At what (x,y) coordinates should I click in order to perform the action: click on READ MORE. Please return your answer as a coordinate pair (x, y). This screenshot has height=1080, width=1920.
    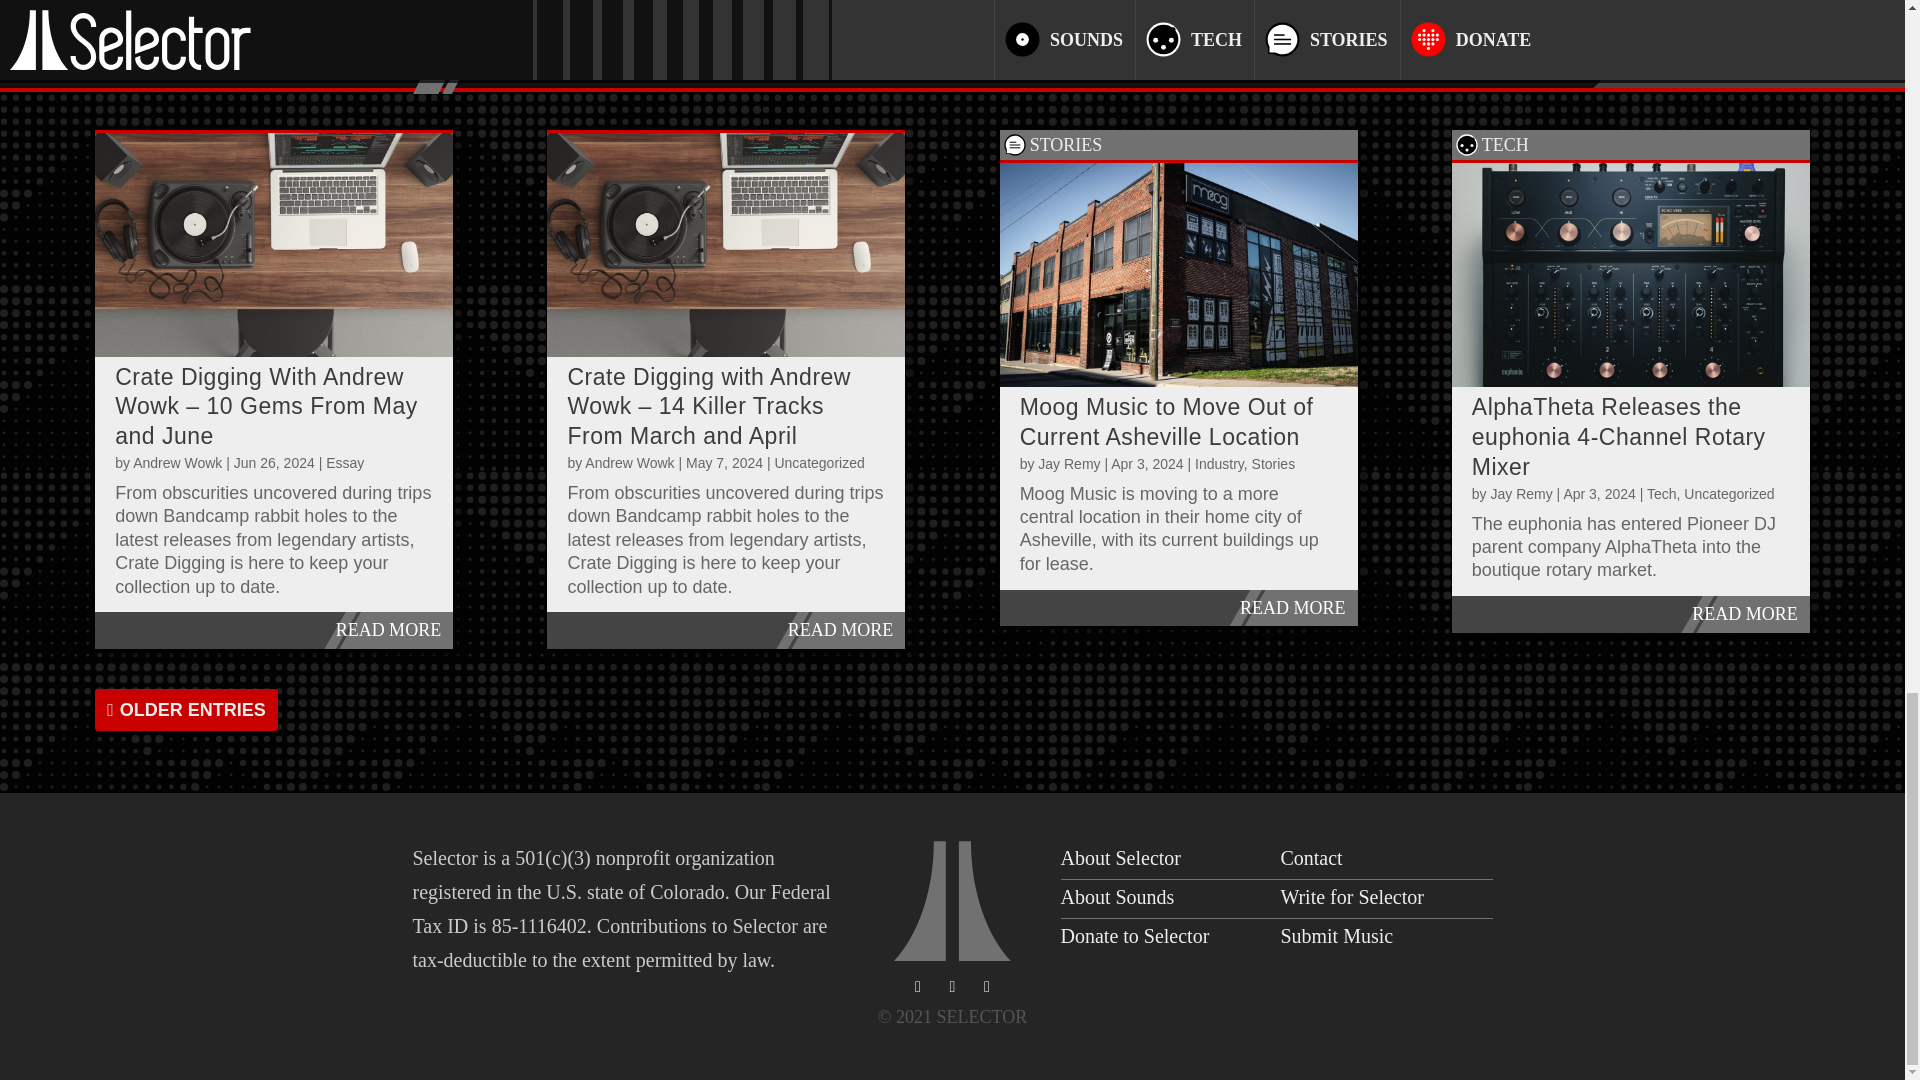
    Looking at the image, I should click on (274, 630).